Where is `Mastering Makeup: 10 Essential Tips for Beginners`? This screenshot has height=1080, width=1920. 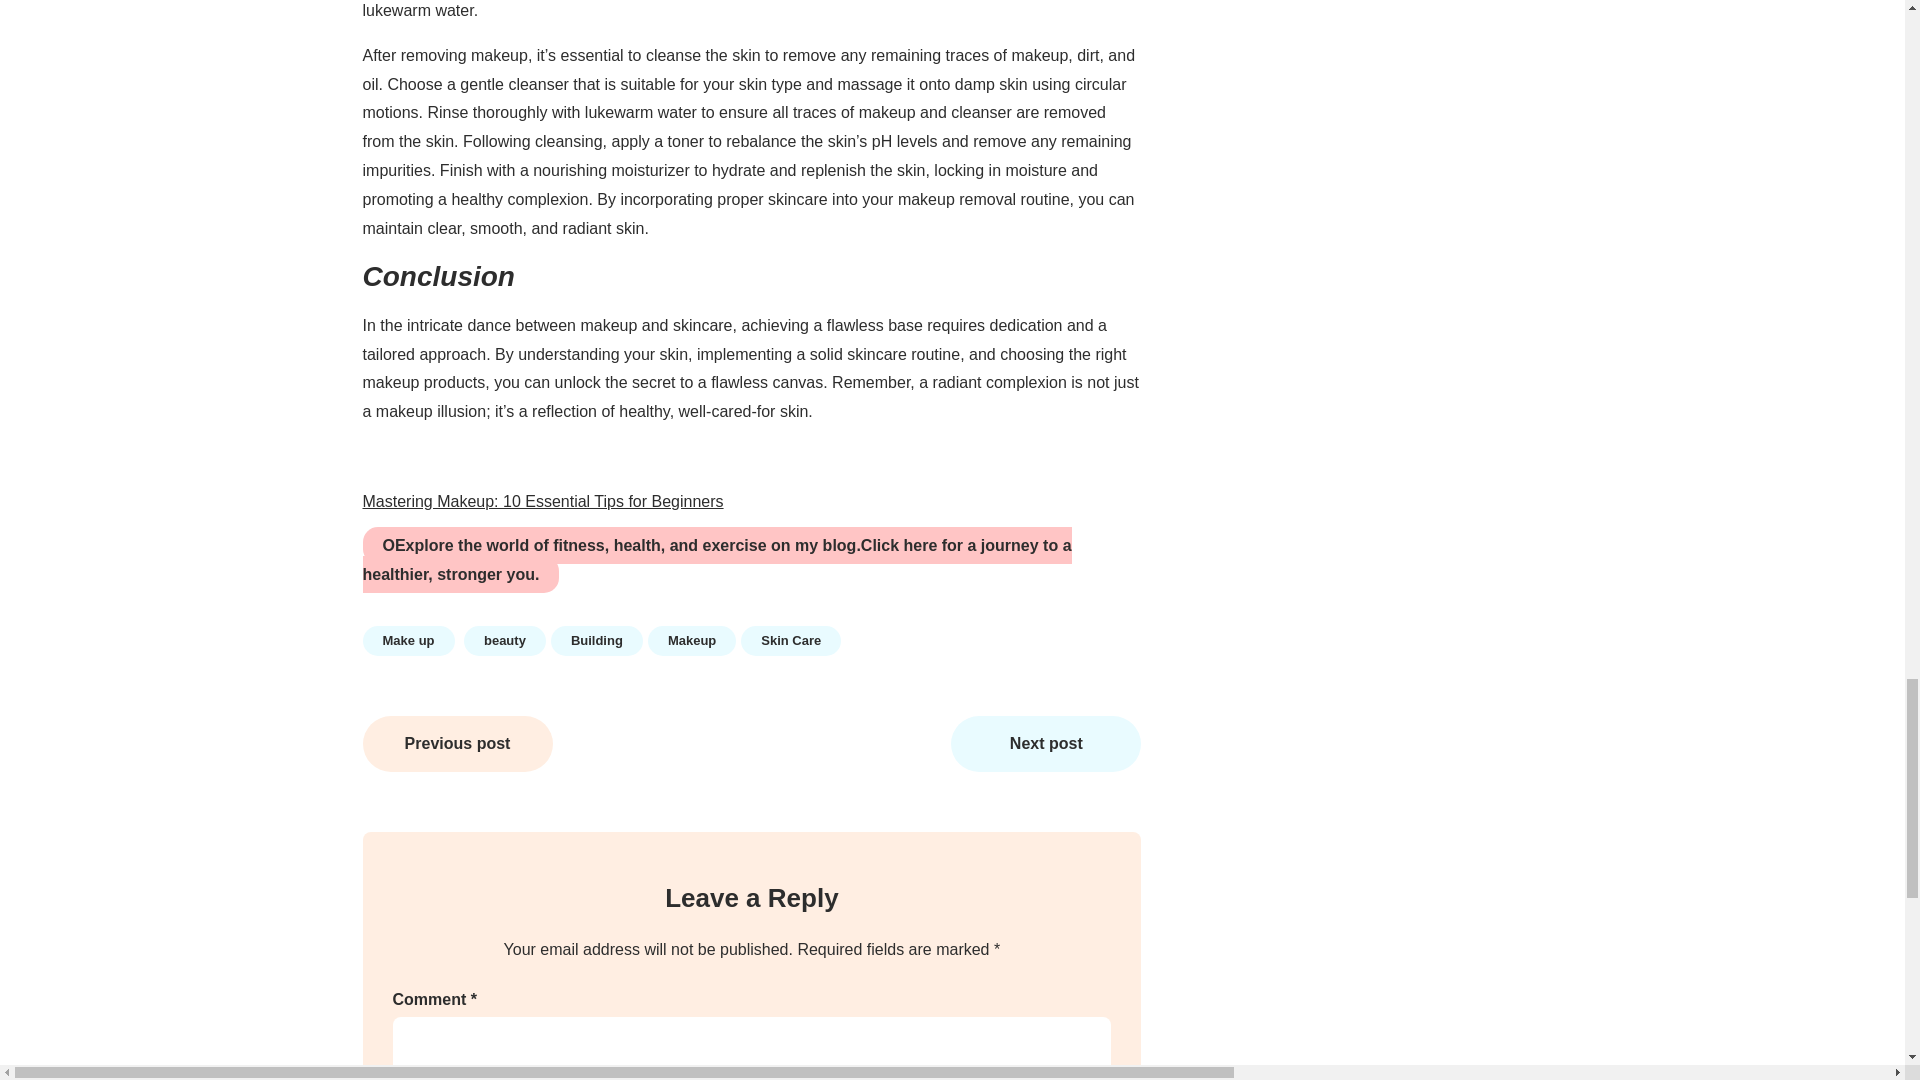
Mastering Makeup: 10 Essential Tips for Beginners is located at coordinates (542, 500).